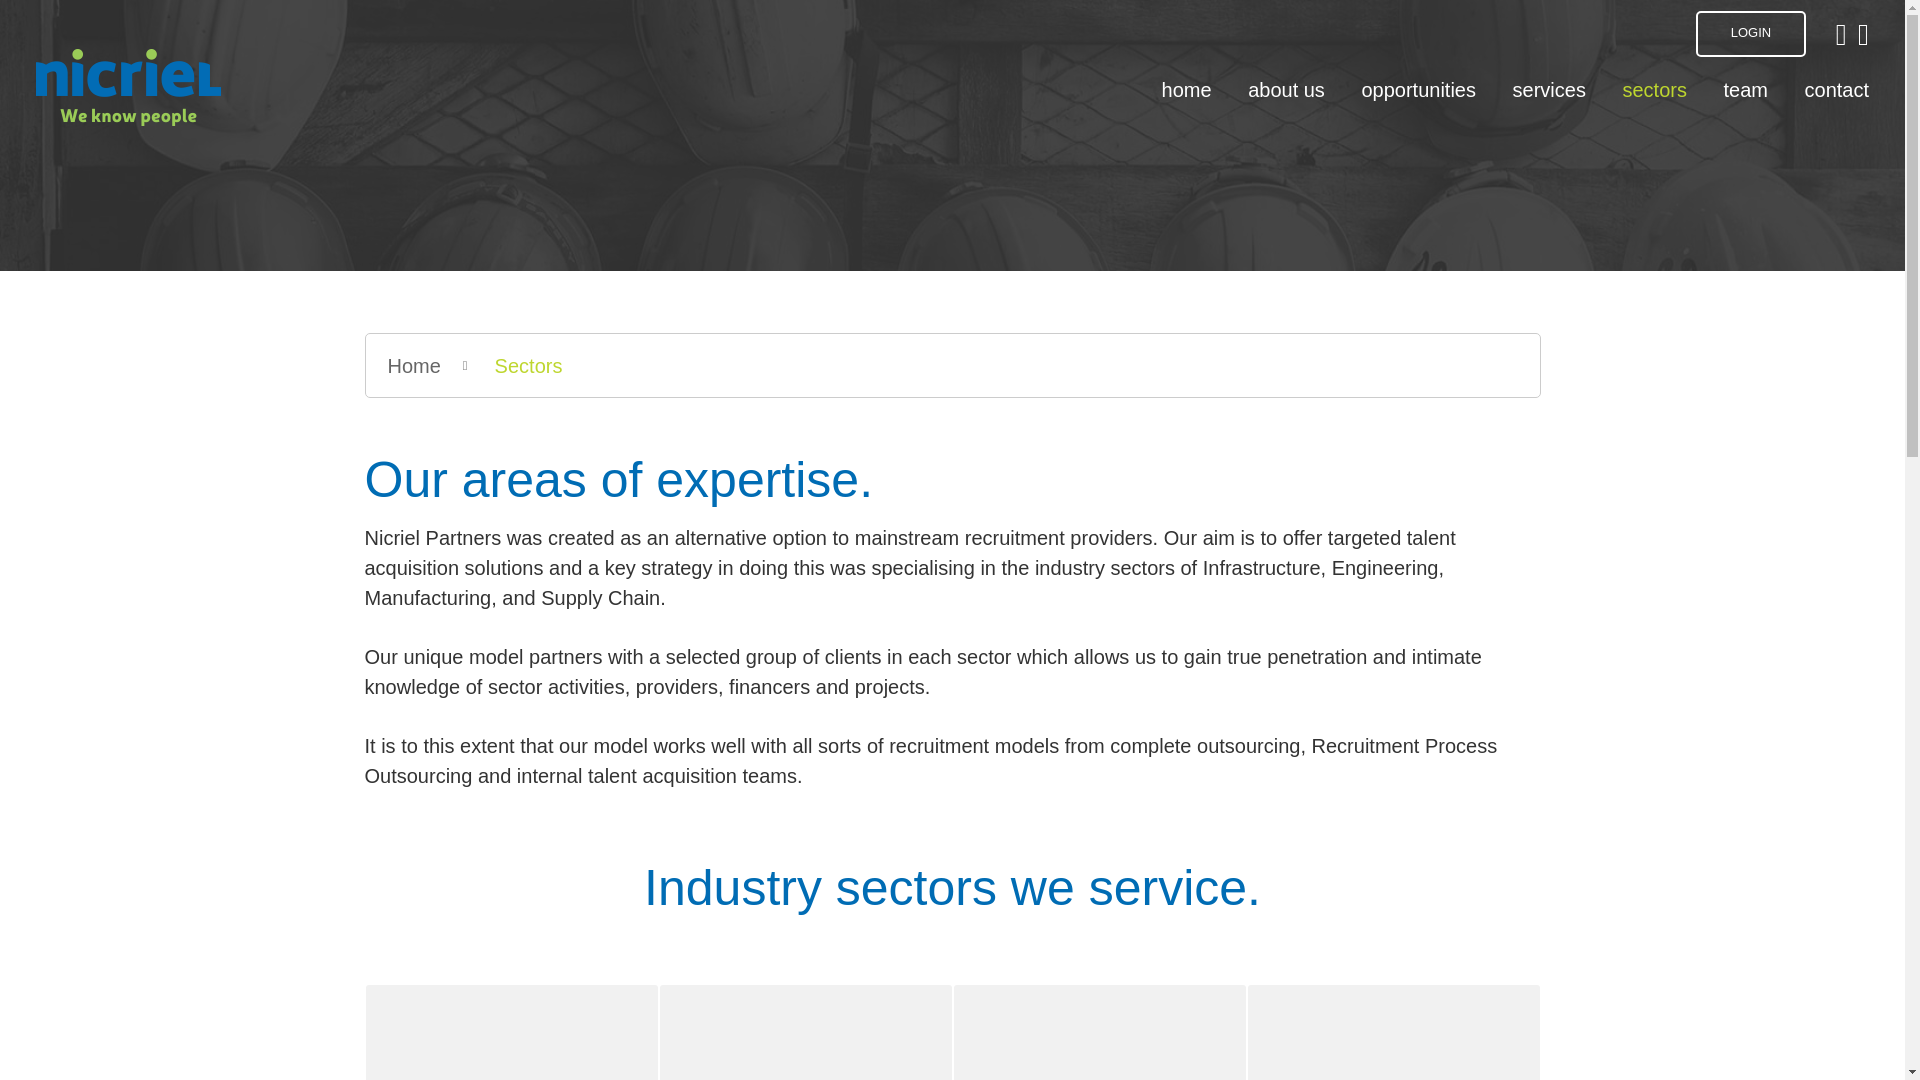 This screenshot has height=1080, width=1920. What do you see at coordinates (1744, 88) in the screenshot?
I see `team` at bounding box center [1744, 88].